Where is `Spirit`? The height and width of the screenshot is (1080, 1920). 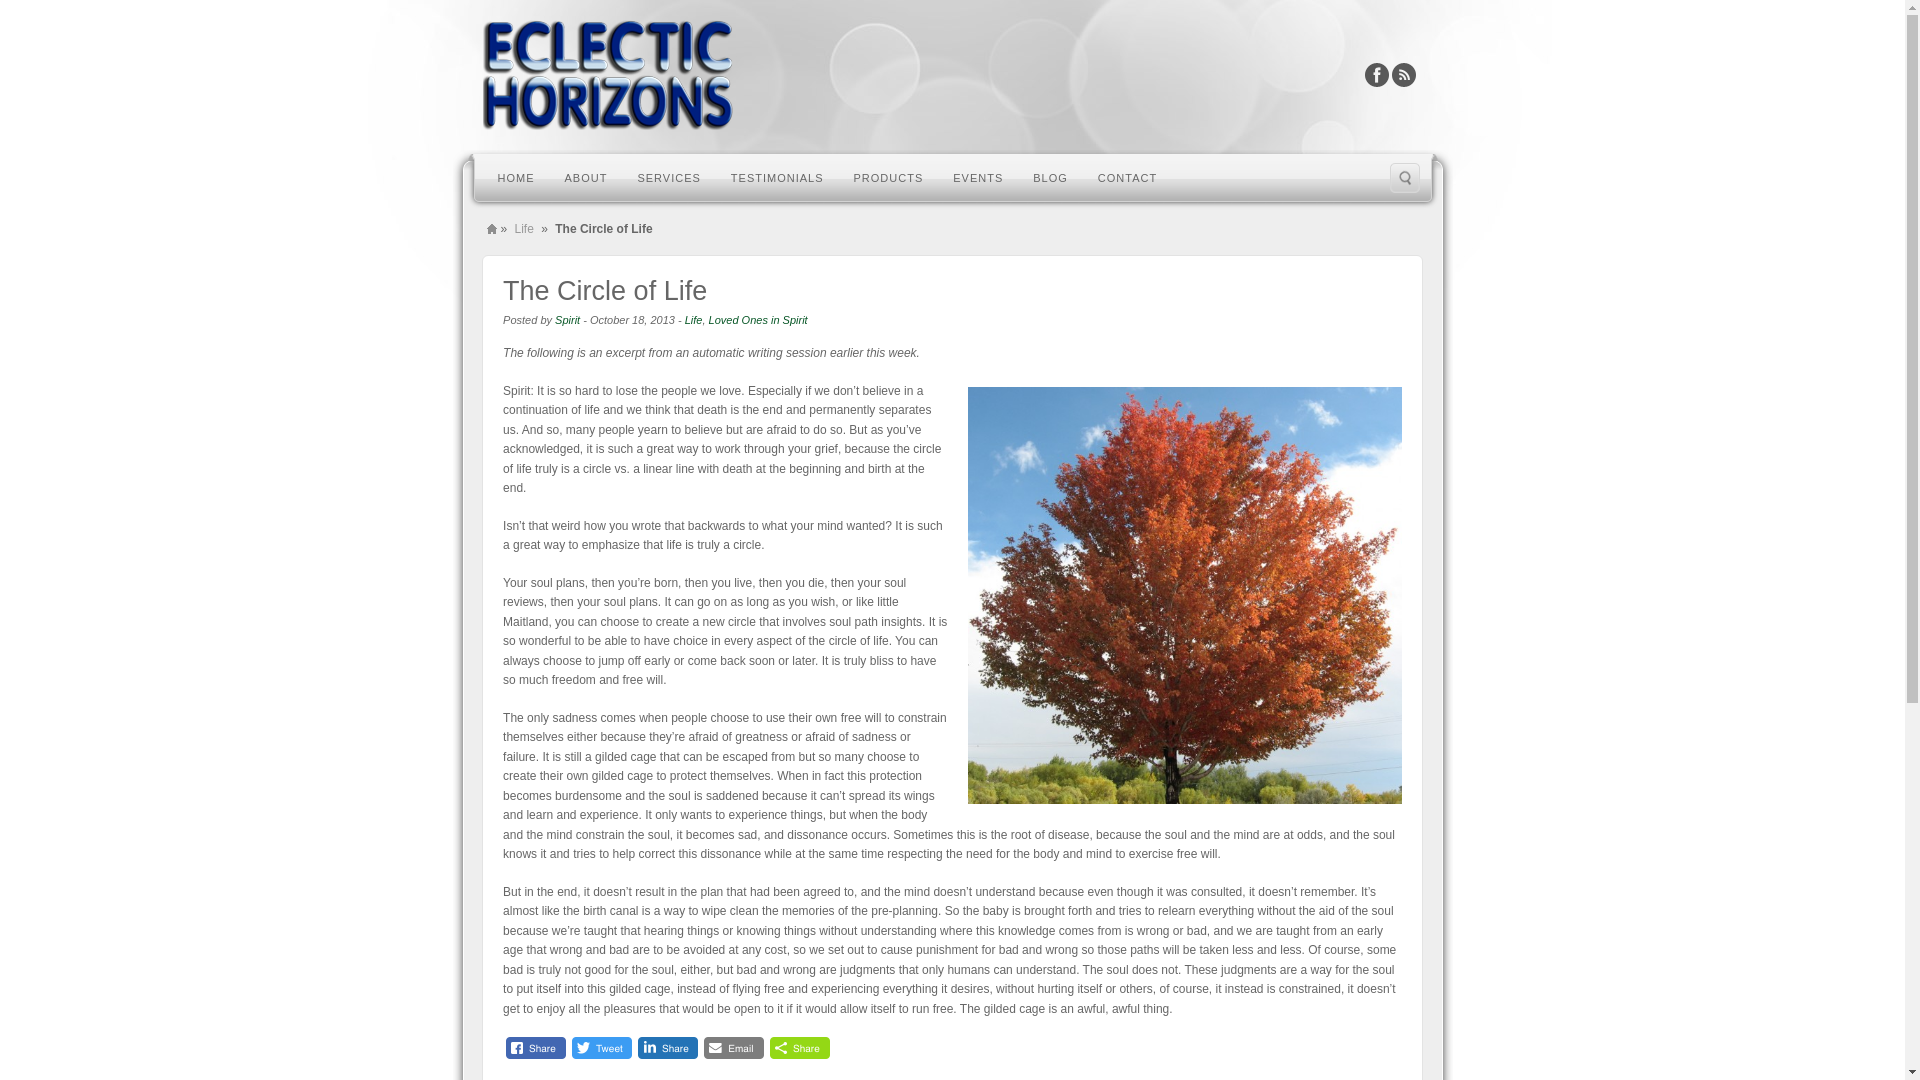
Spirit is located at coordinates (566, 320).